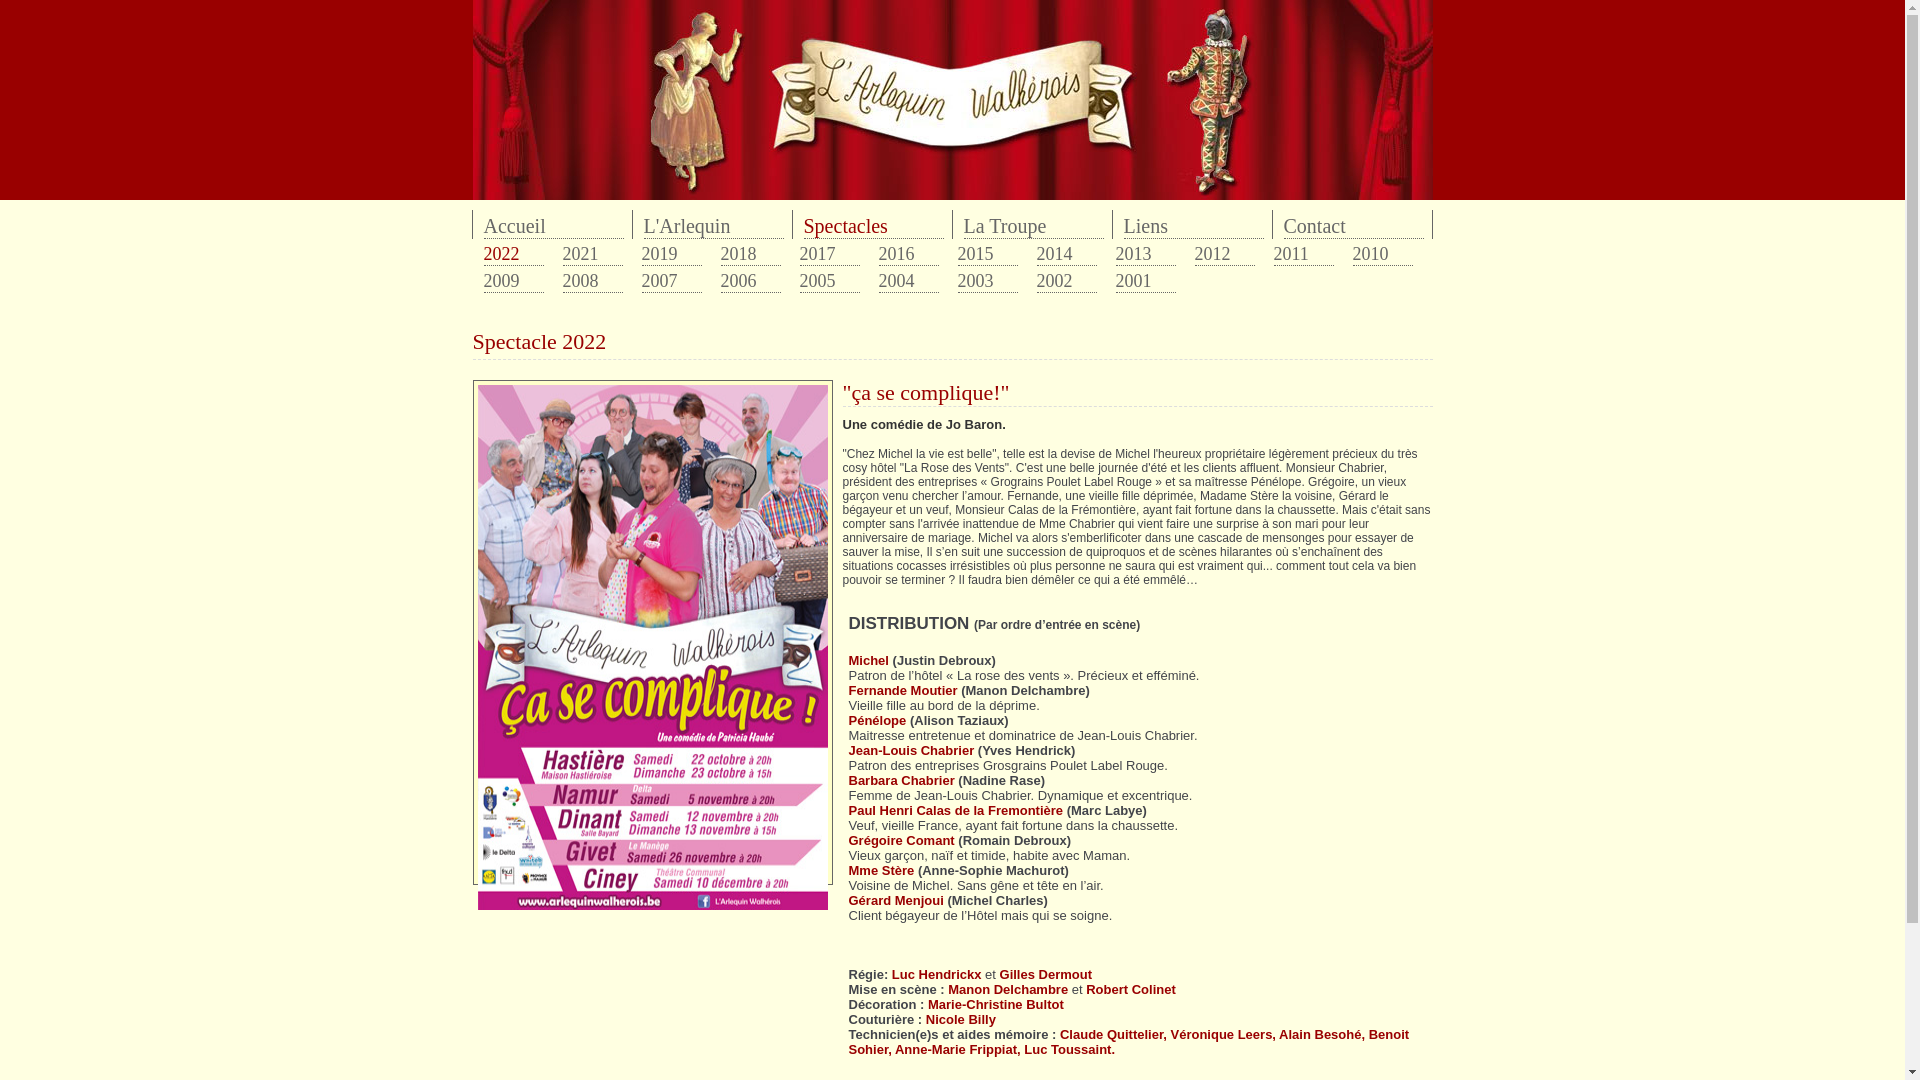 The width and height of the screenshot is (1920, 1080). What do you see at coordinates (1194, 227) in the screenshot?
I see `Liens` at bounding box center [1194, 227].